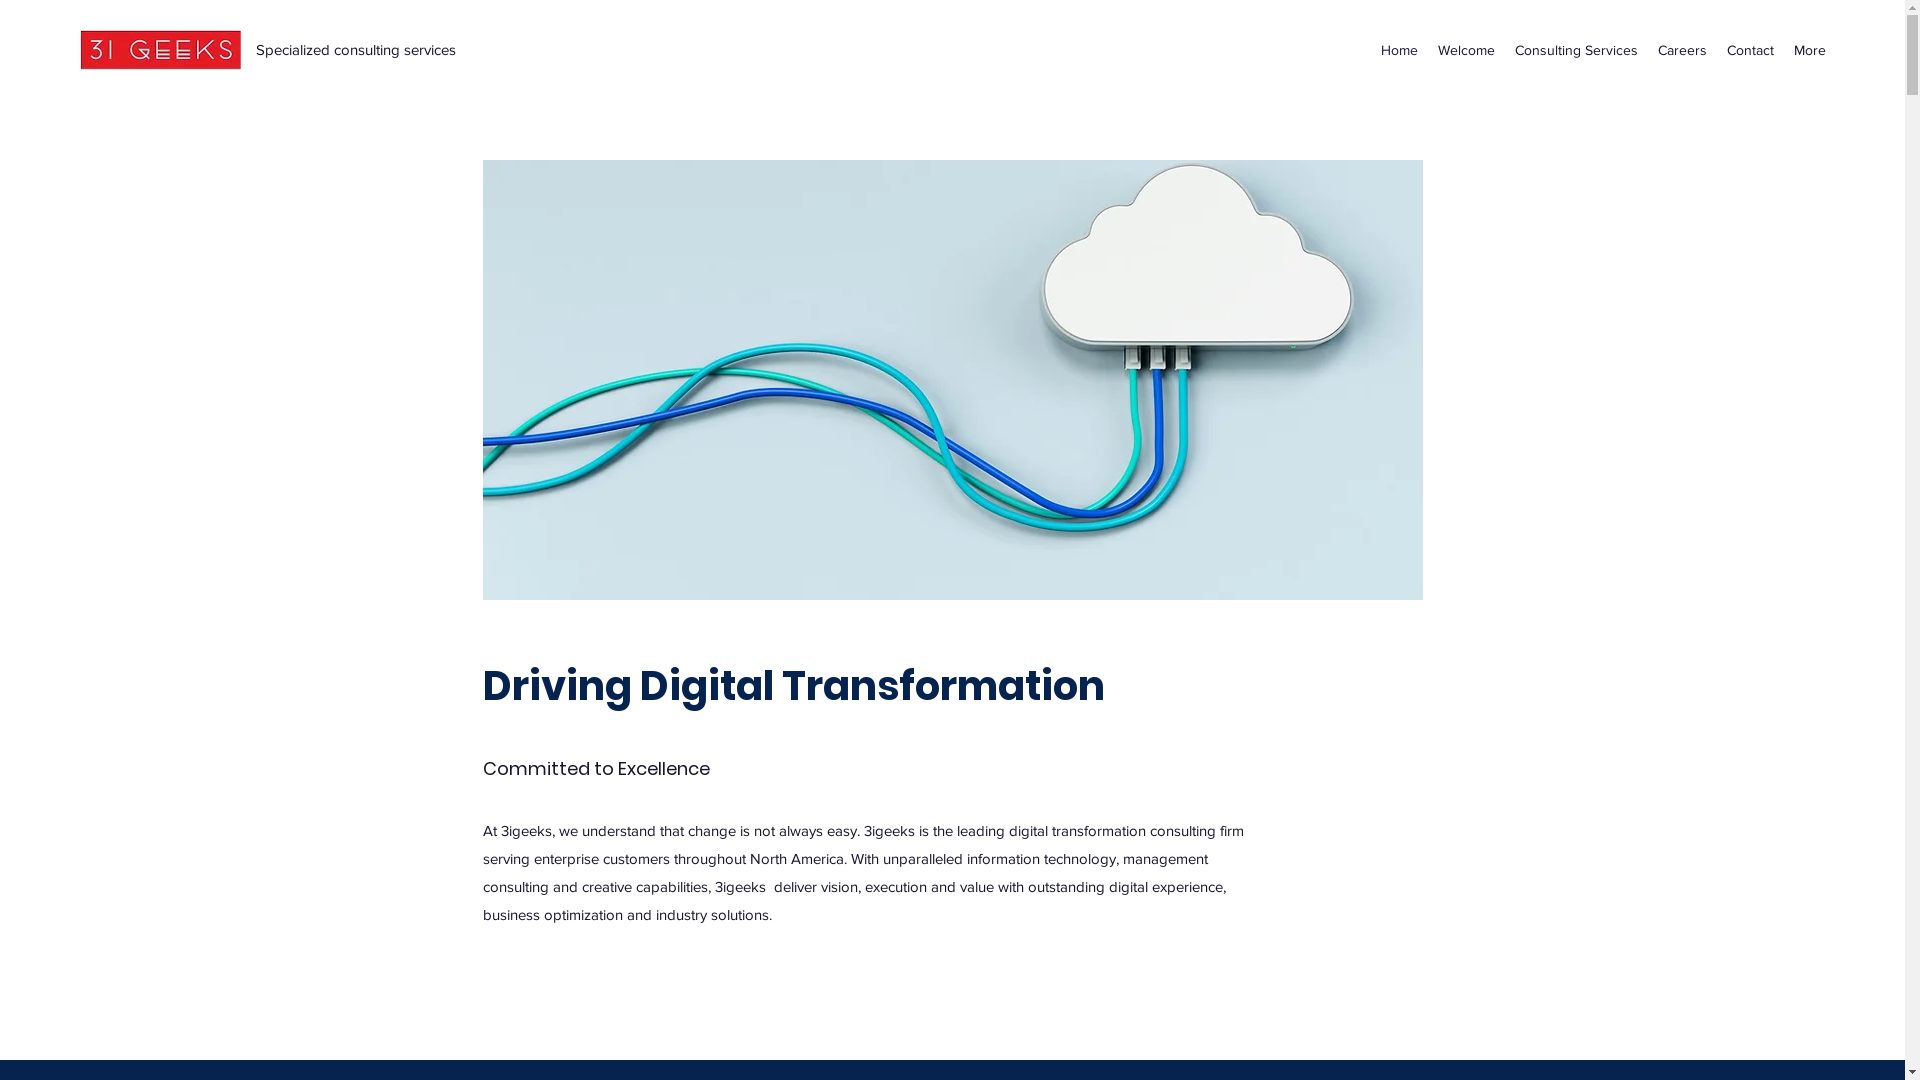 The image size is (1920, 1080). Describe the element at coordinates (1750, 50) in the screenshot. I see `Contact` at that location.